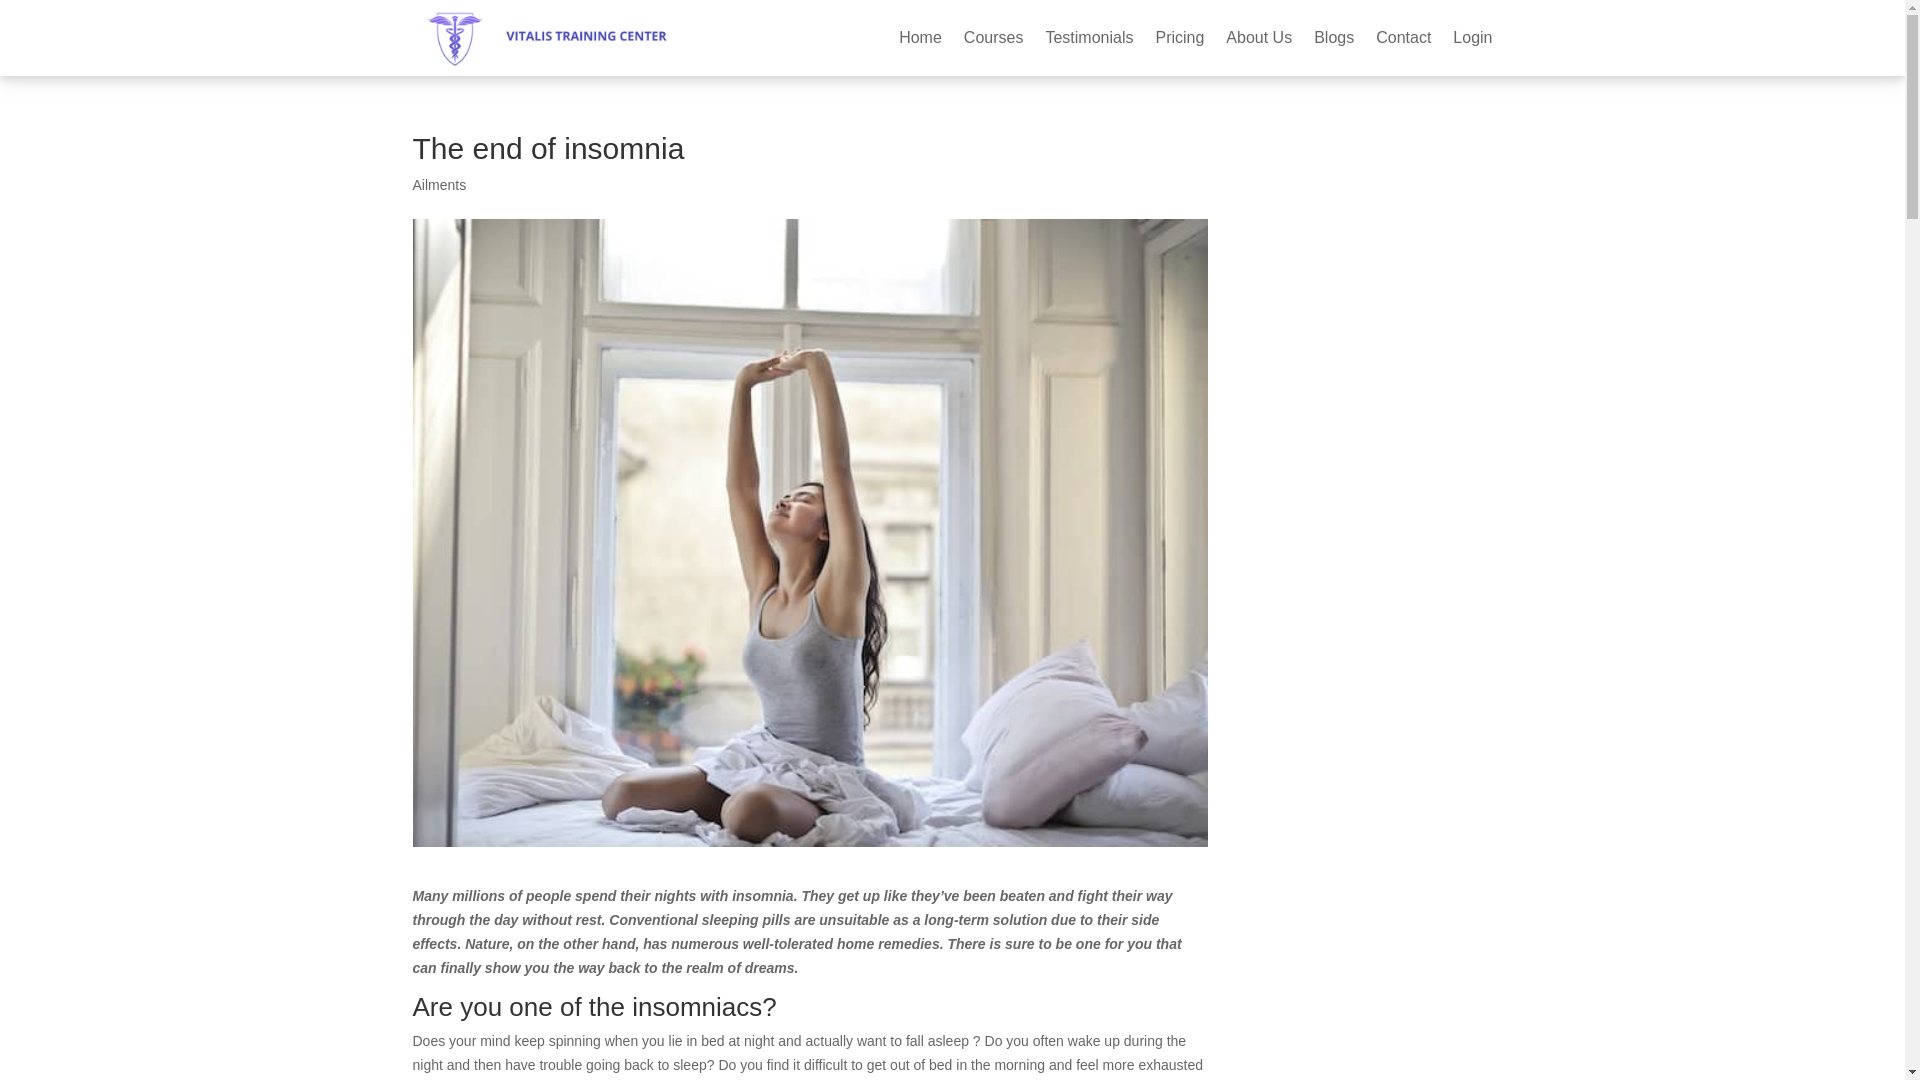 The image size is (1920, 1080). Describe the element at coordinates (1333, 38) in the screenshot. I see `Blogs` at that location.